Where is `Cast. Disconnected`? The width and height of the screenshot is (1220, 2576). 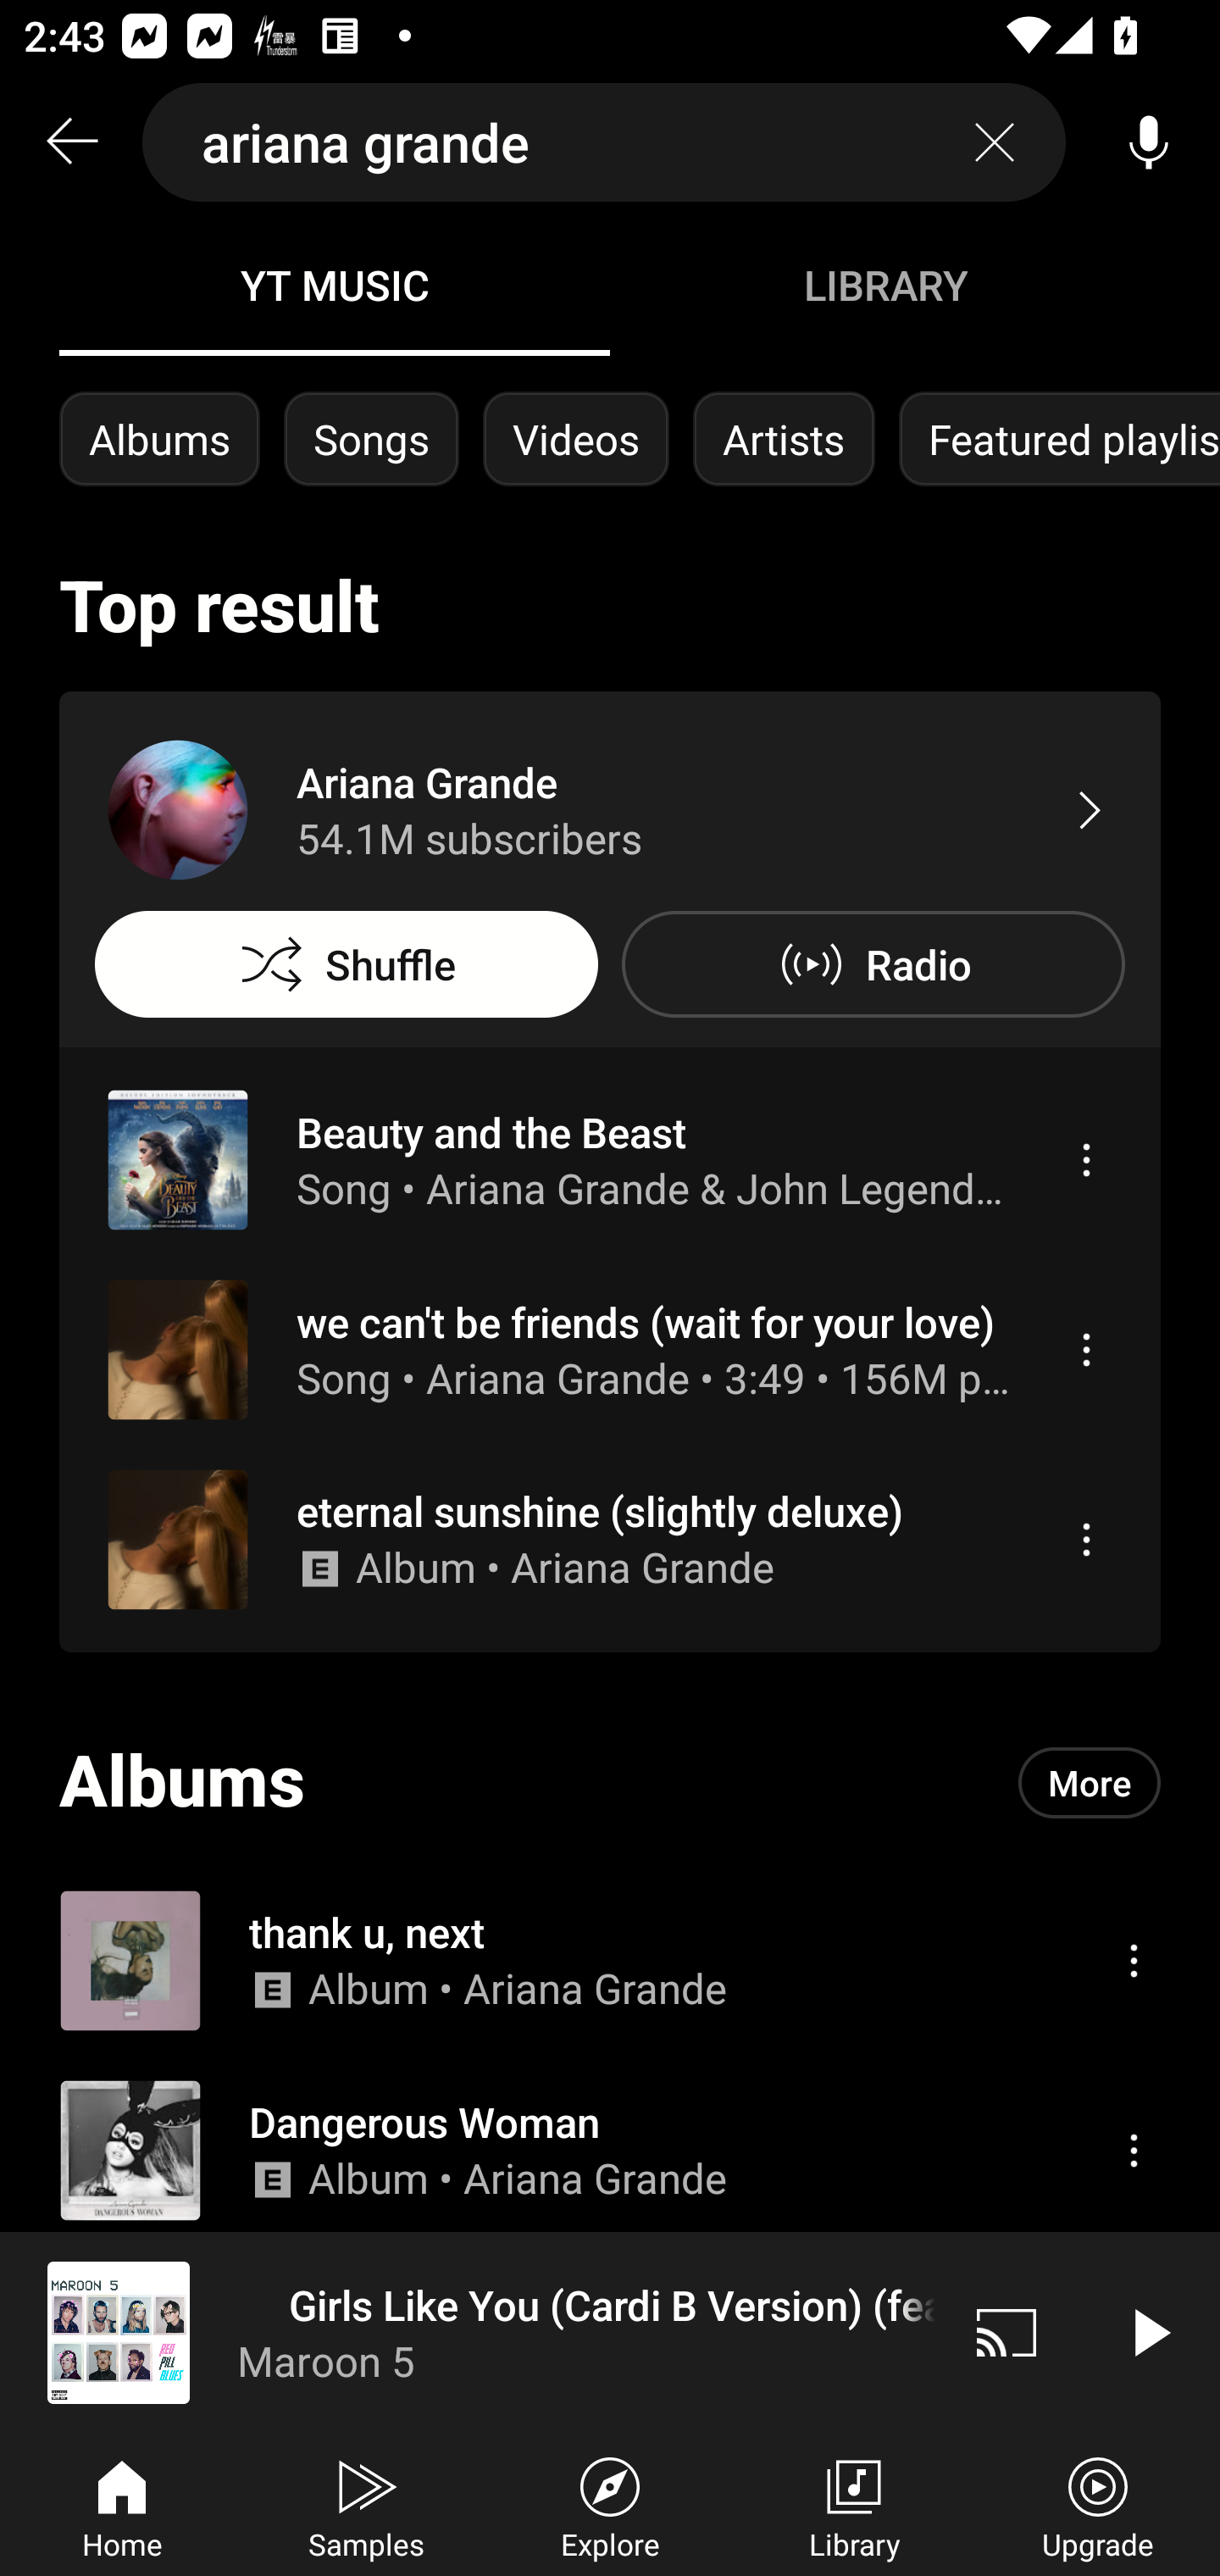
Cast. Disconnected is located at coordinates (1006, 2332).